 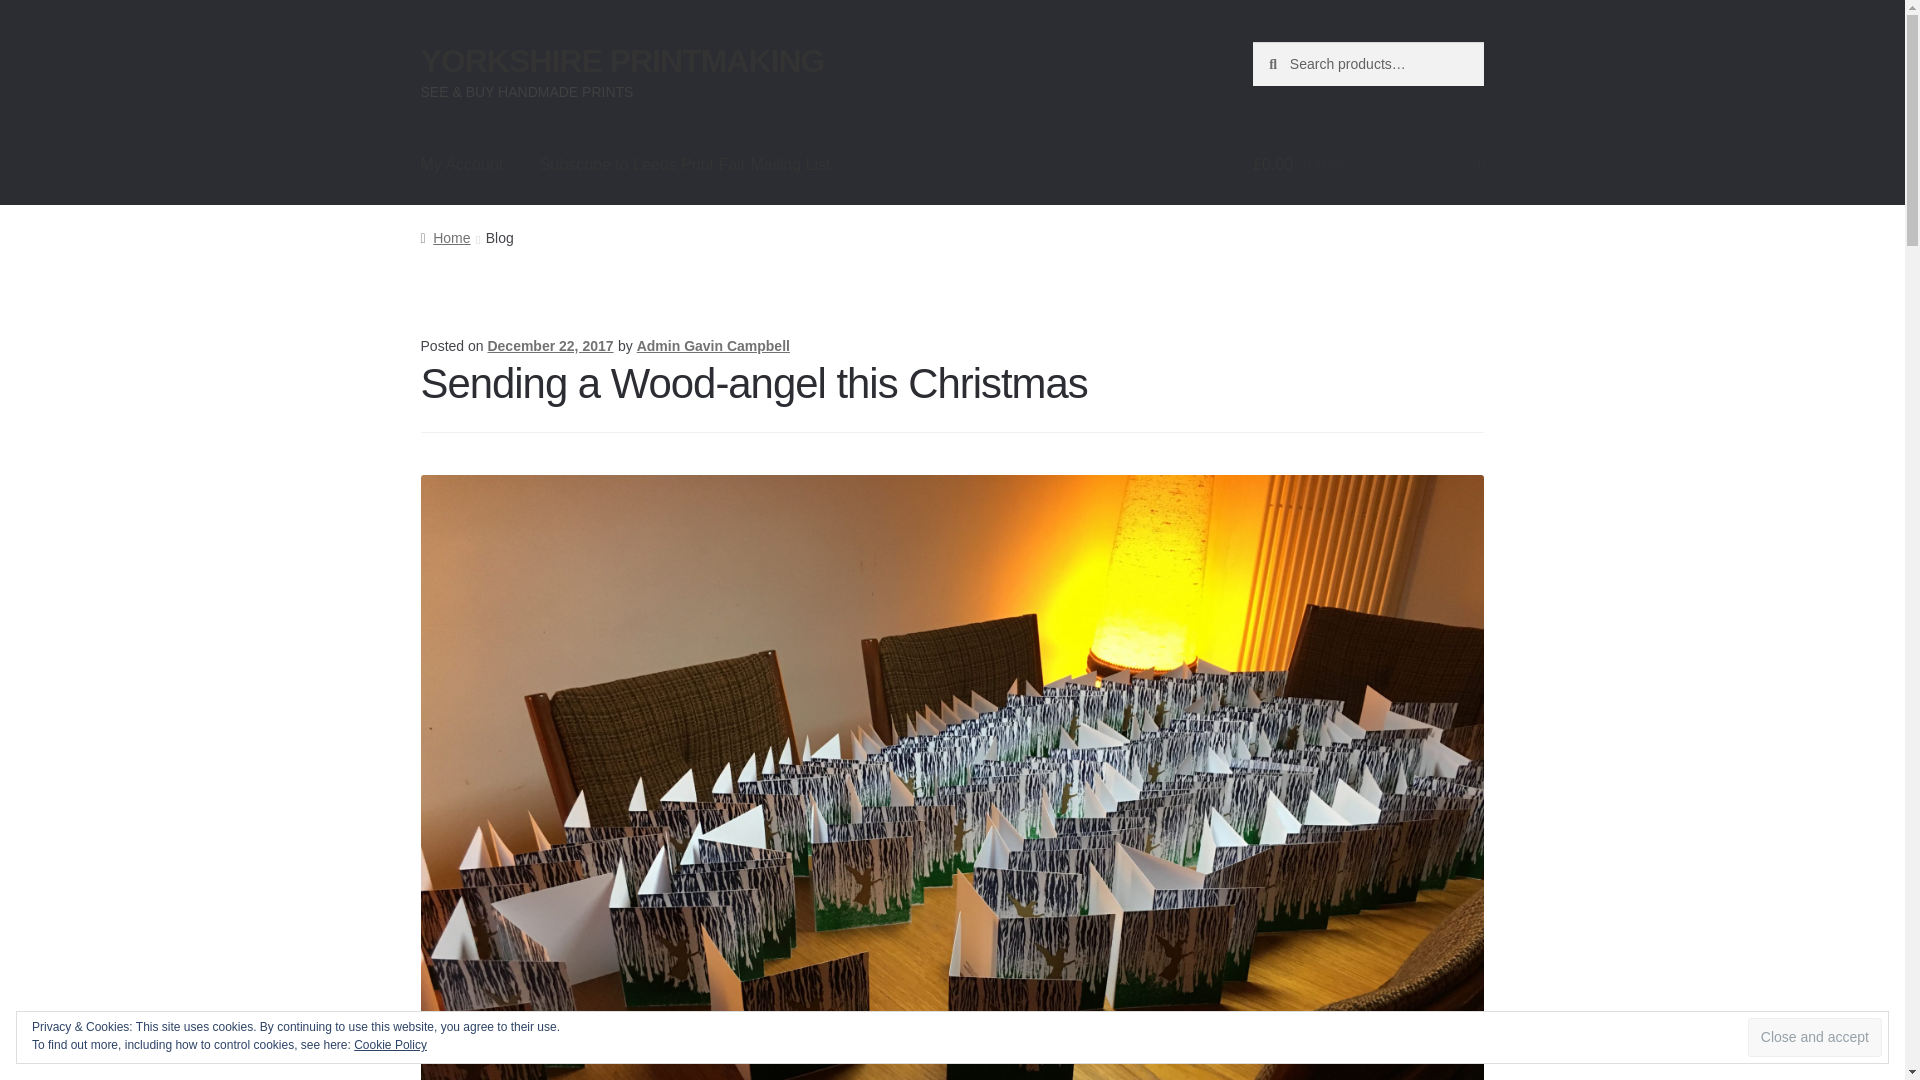 What do you see at coordinates (550, 346) in the screenshot?
I see `December 22, 2017` at bounding box center [550, 346].